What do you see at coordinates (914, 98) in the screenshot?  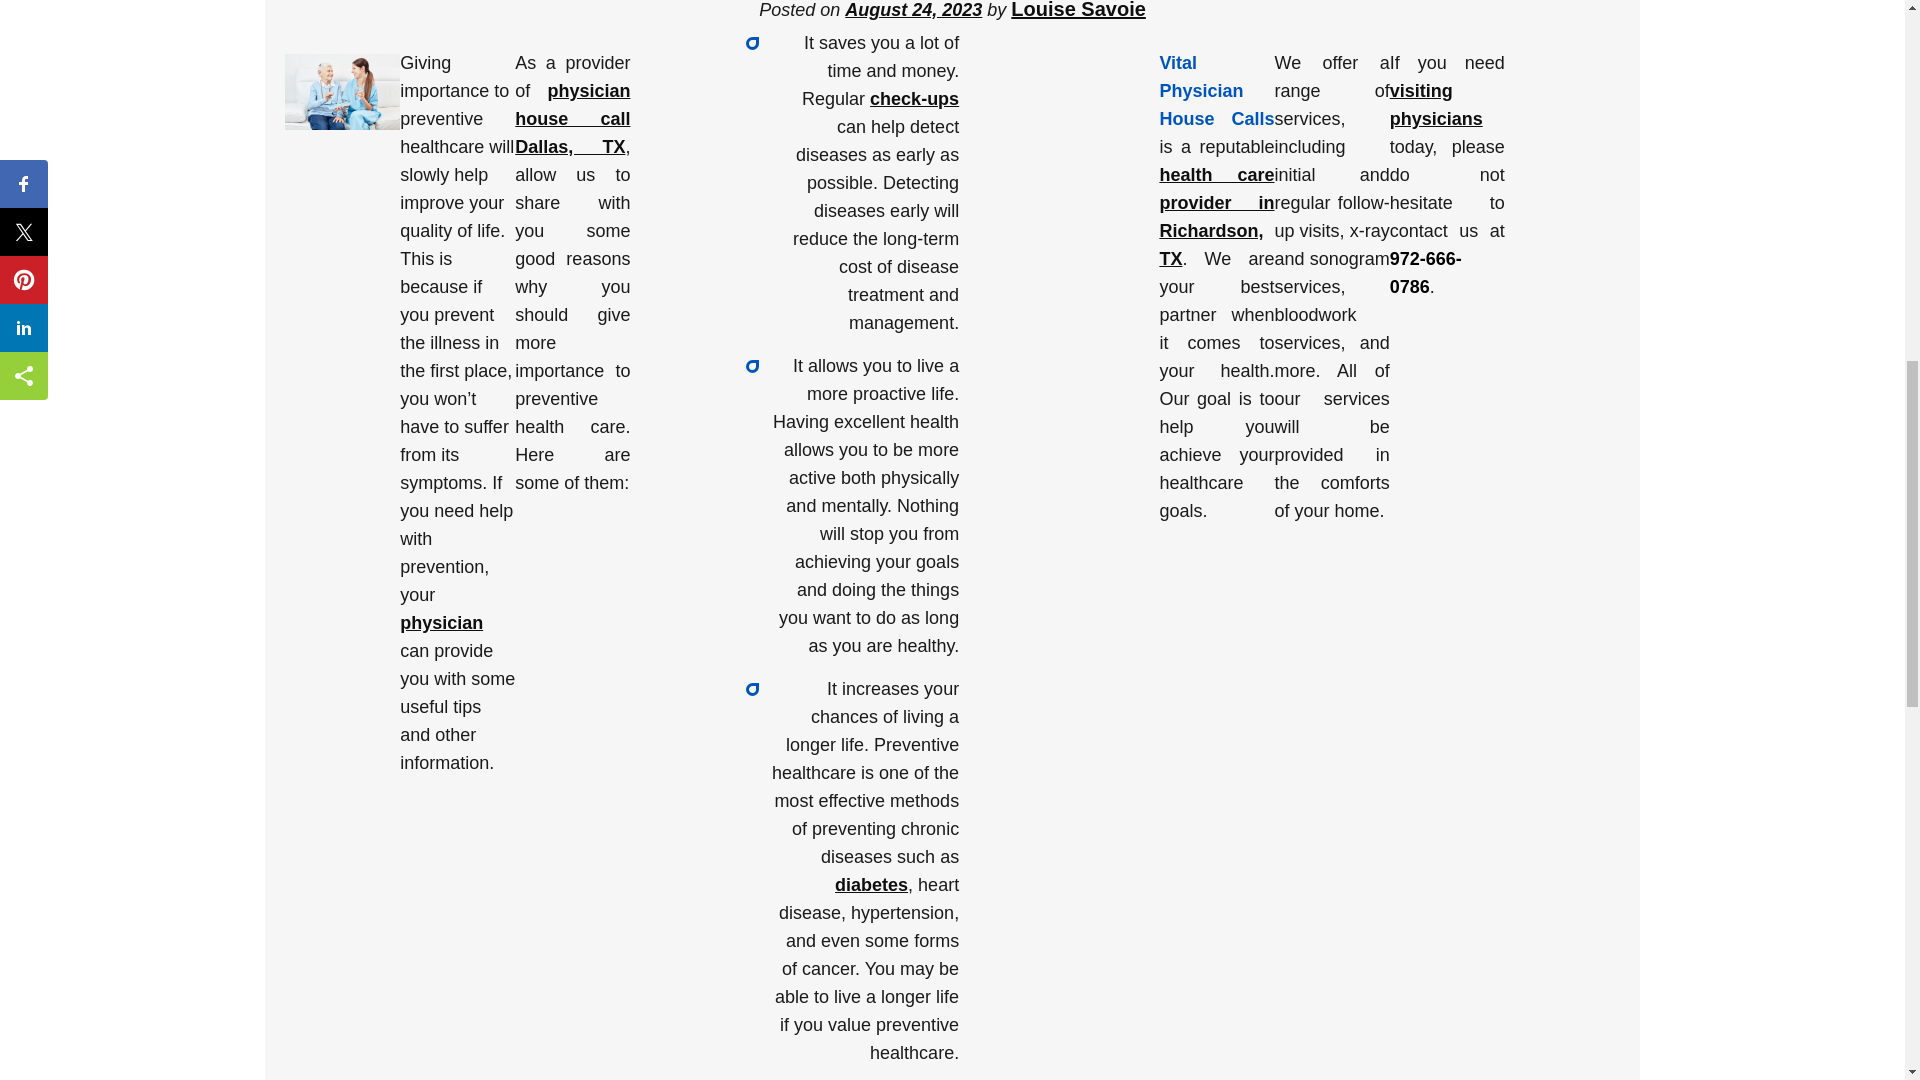 I see `check-ups` at bounding box center [914, 98].